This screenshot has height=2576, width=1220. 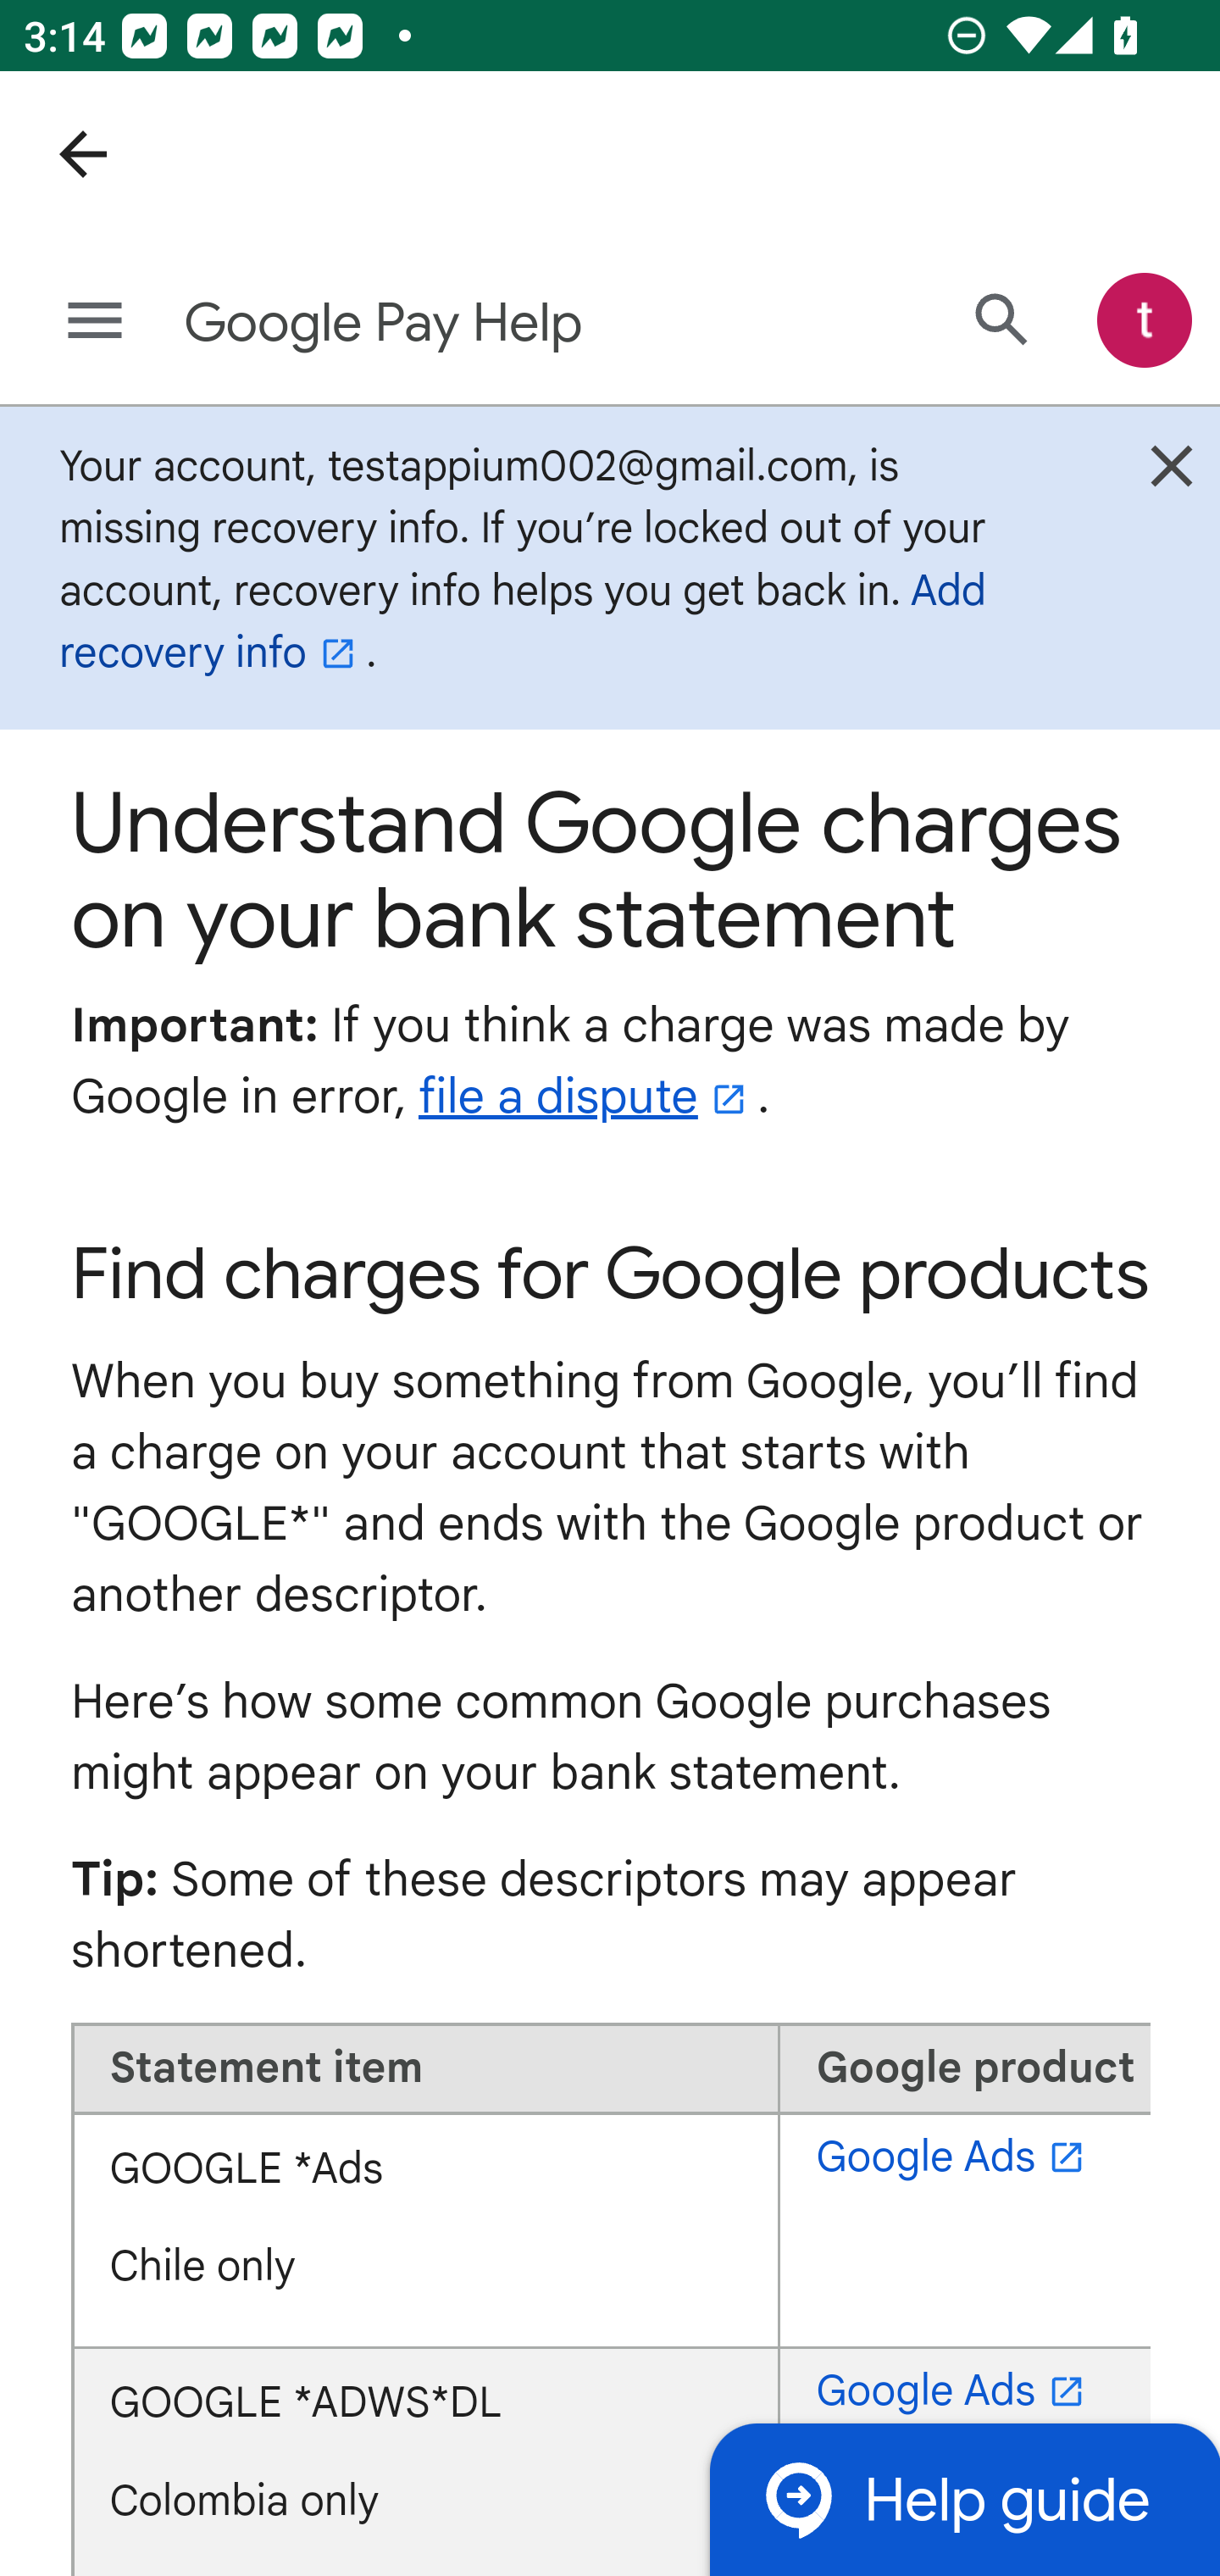 I want to click on Help guide, so click(x=964, y=2498).